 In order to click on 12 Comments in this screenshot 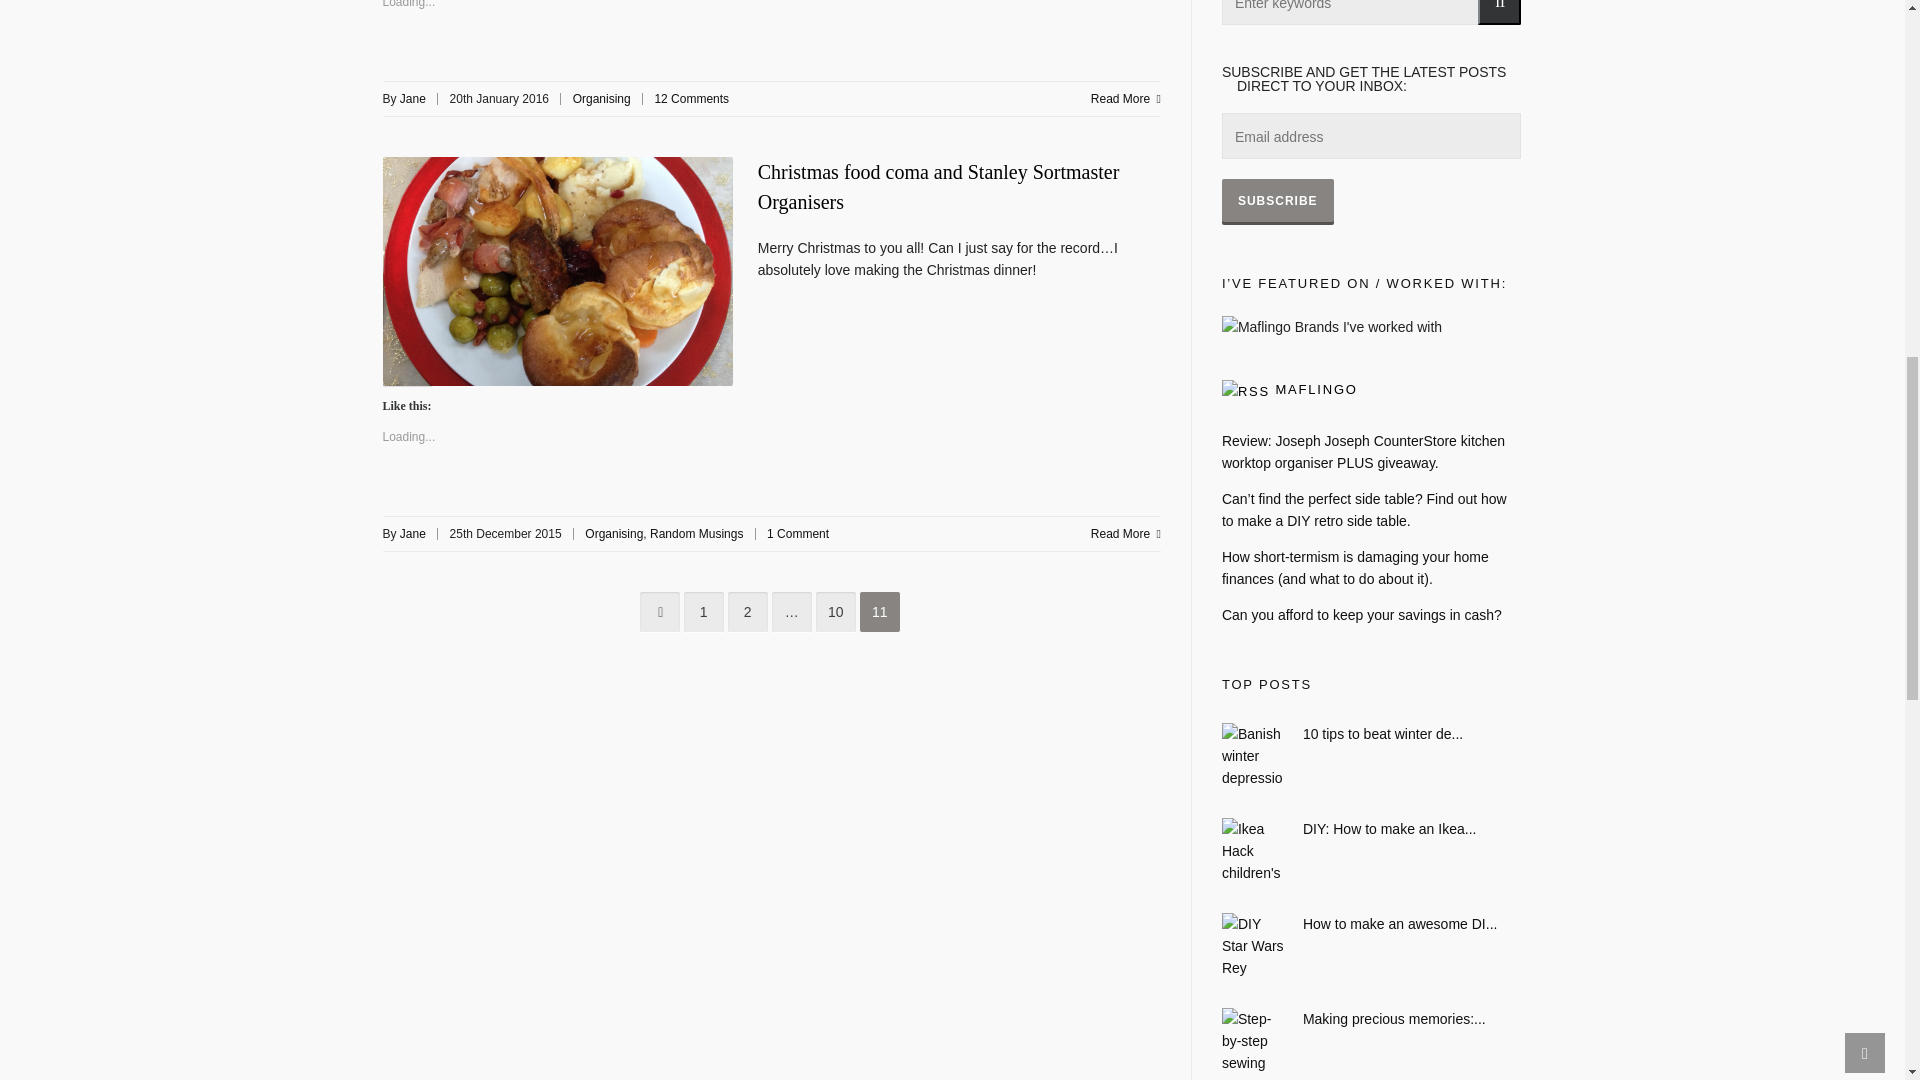, I will do `click(692, 98)`.